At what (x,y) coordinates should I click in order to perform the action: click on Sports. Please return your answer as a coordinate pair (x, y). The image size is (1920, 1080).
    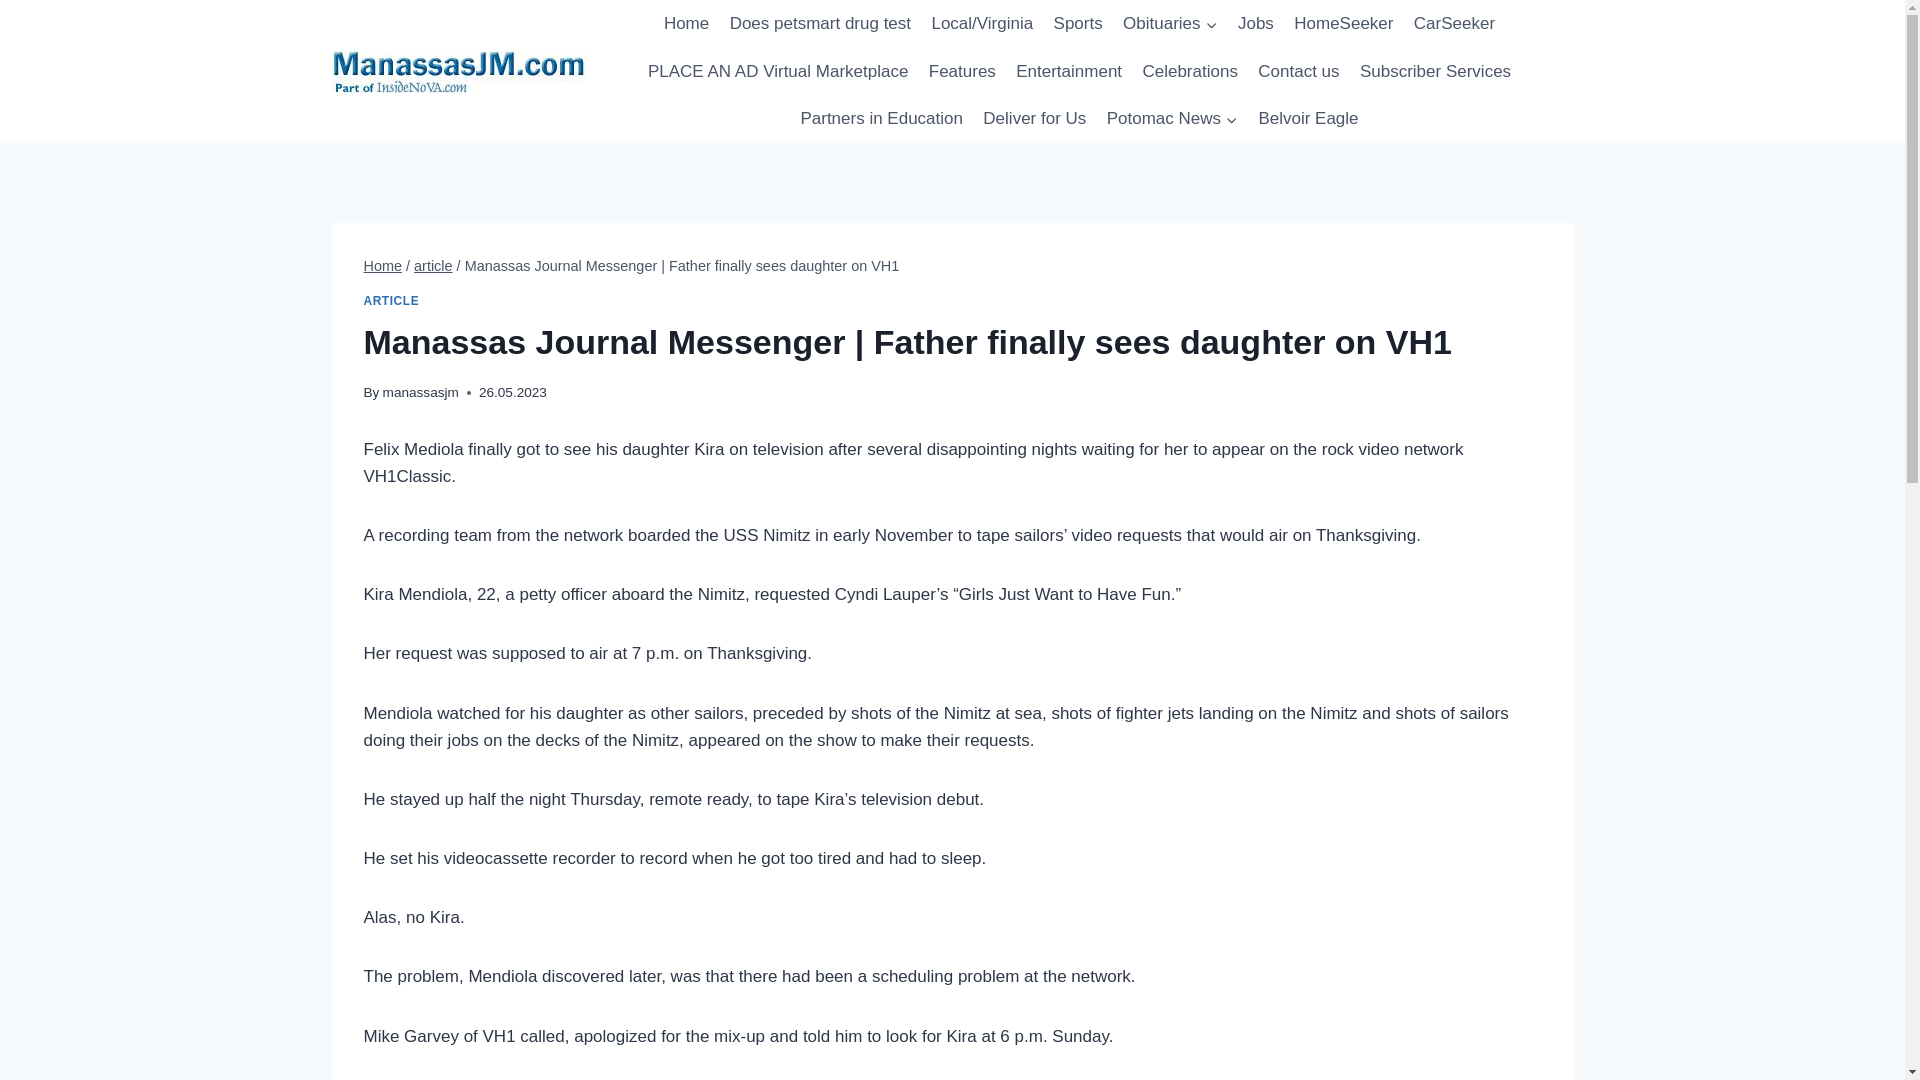
    Looking at the image, I should click on (1078, 24).